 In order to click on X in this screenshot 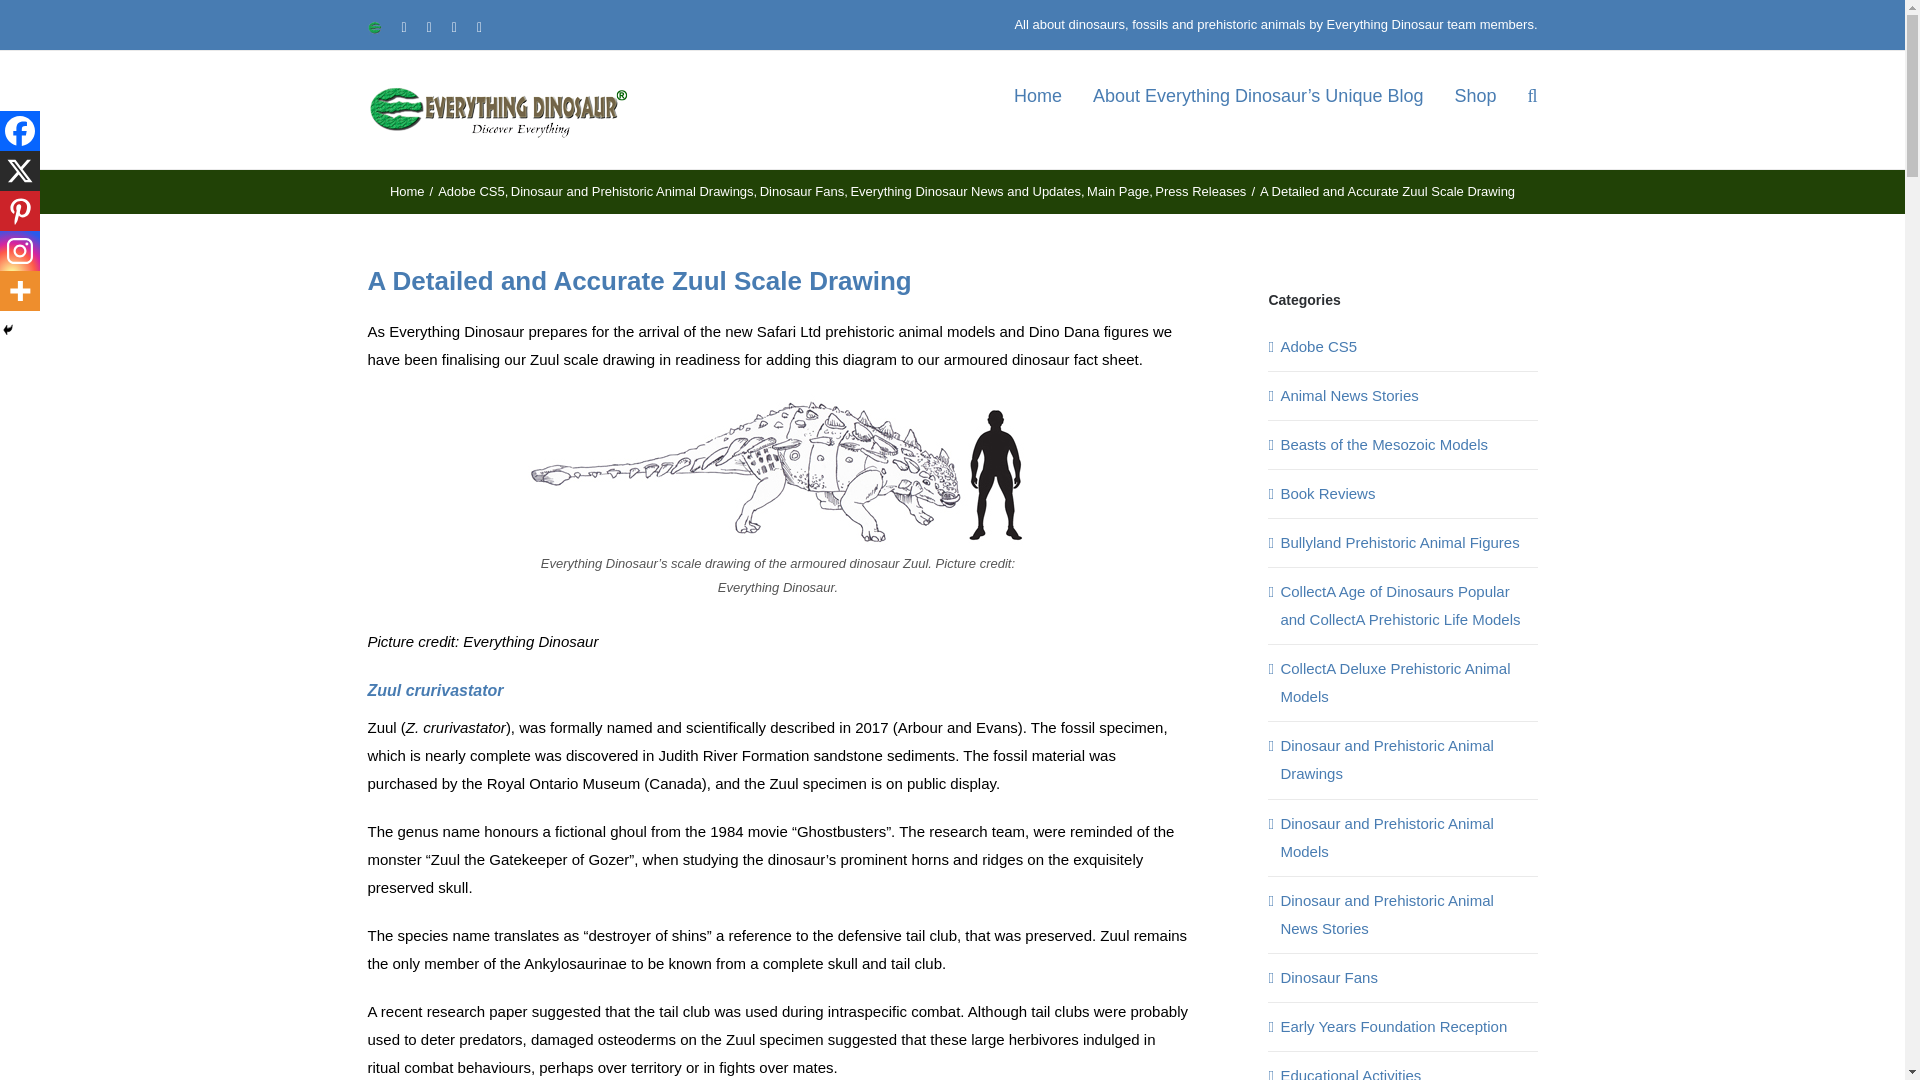, I will do `click(20, 171)`.